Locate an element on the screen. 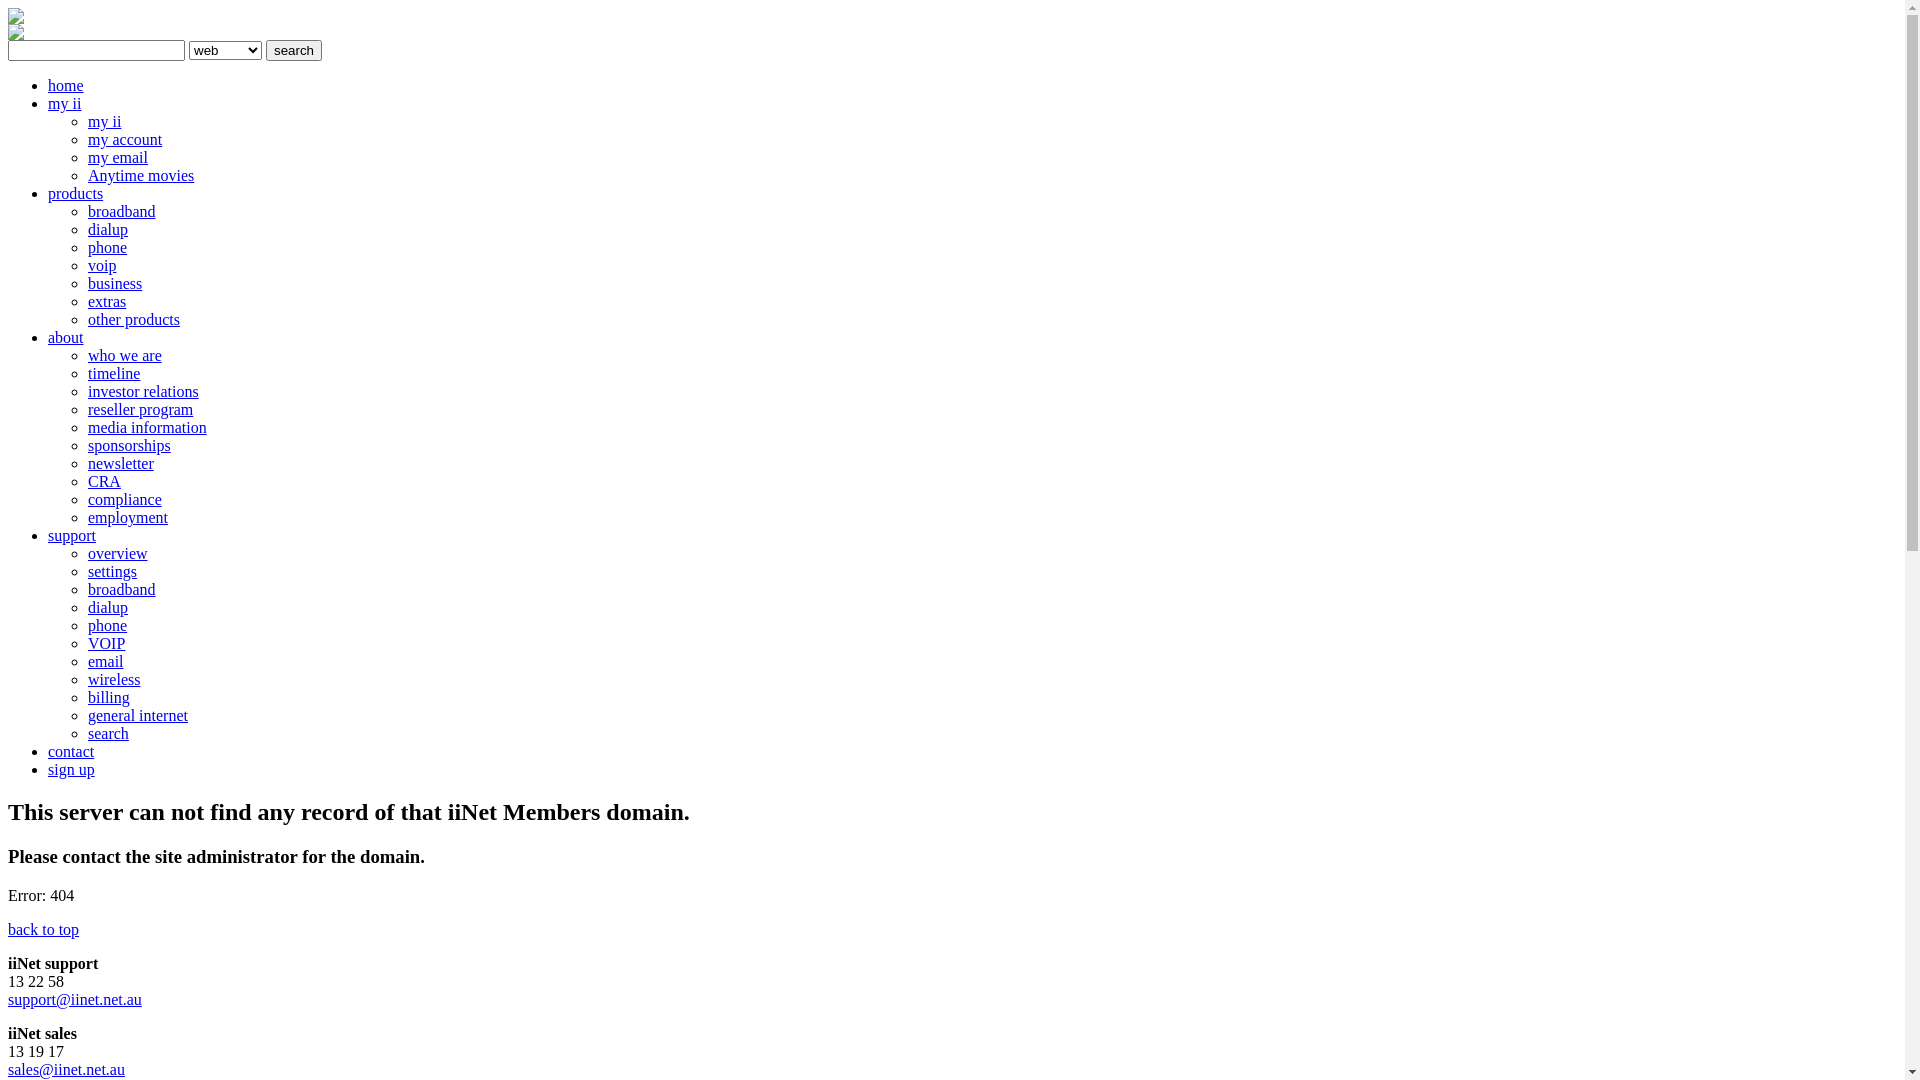  dialup is located at coordinates (108, 608).